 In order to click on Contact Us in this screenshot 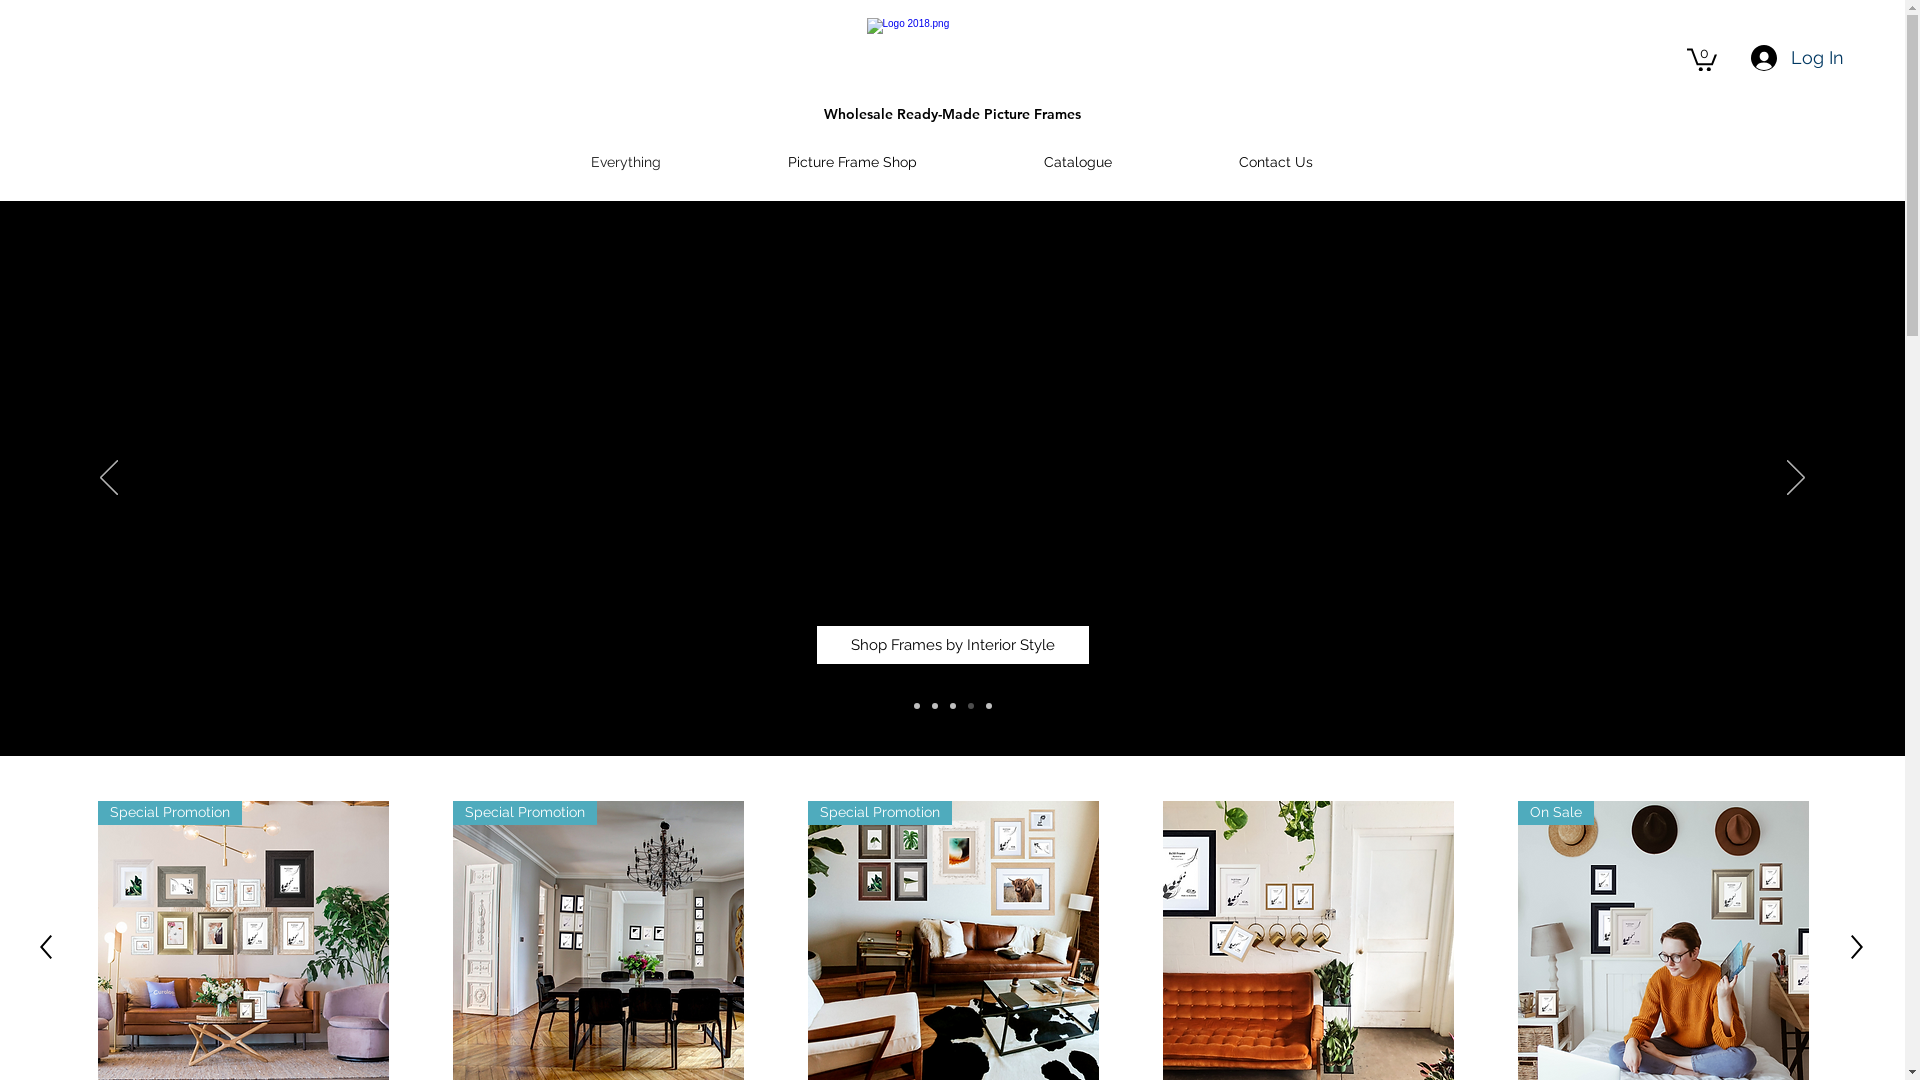, I will do `click(1276, 162)`.